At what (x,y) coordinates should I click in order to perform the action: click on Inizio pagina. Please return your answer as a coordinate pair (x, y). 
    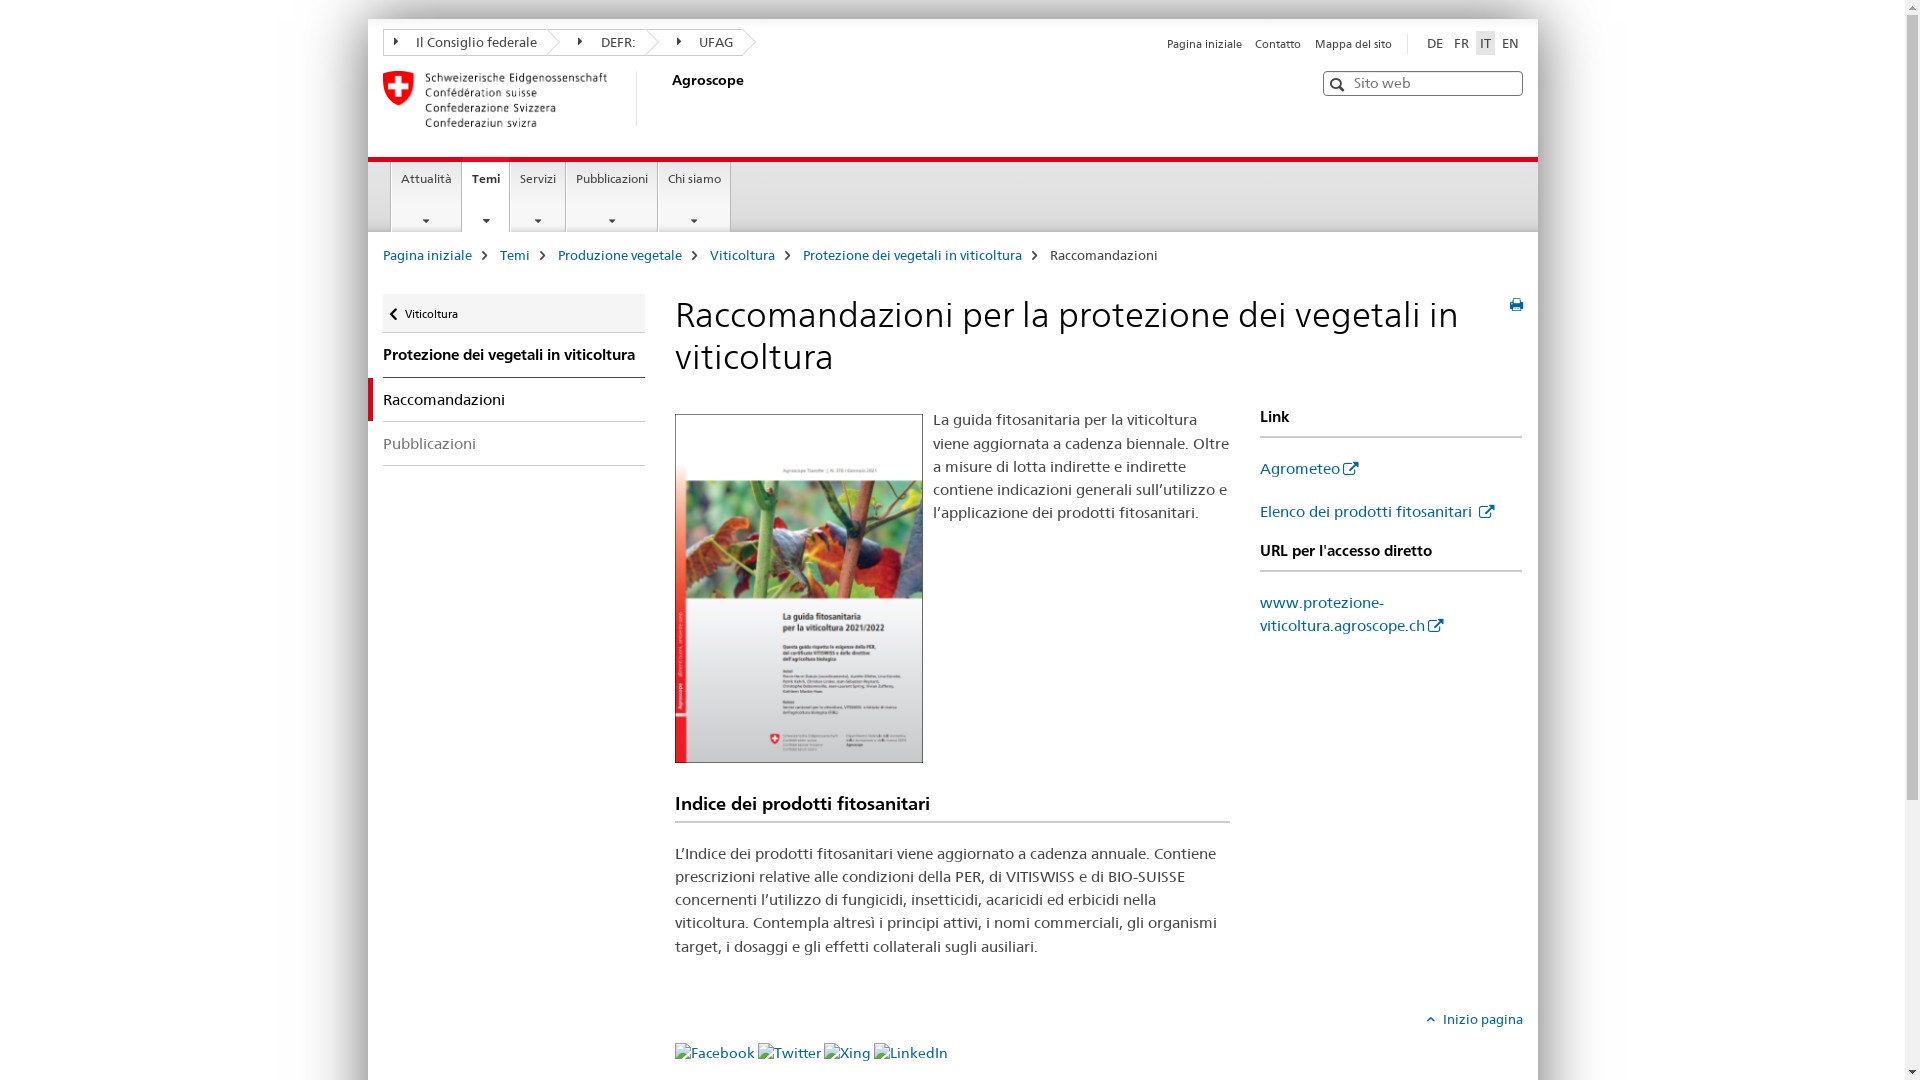
    Looking at the image, I should click on (1474, 1019).